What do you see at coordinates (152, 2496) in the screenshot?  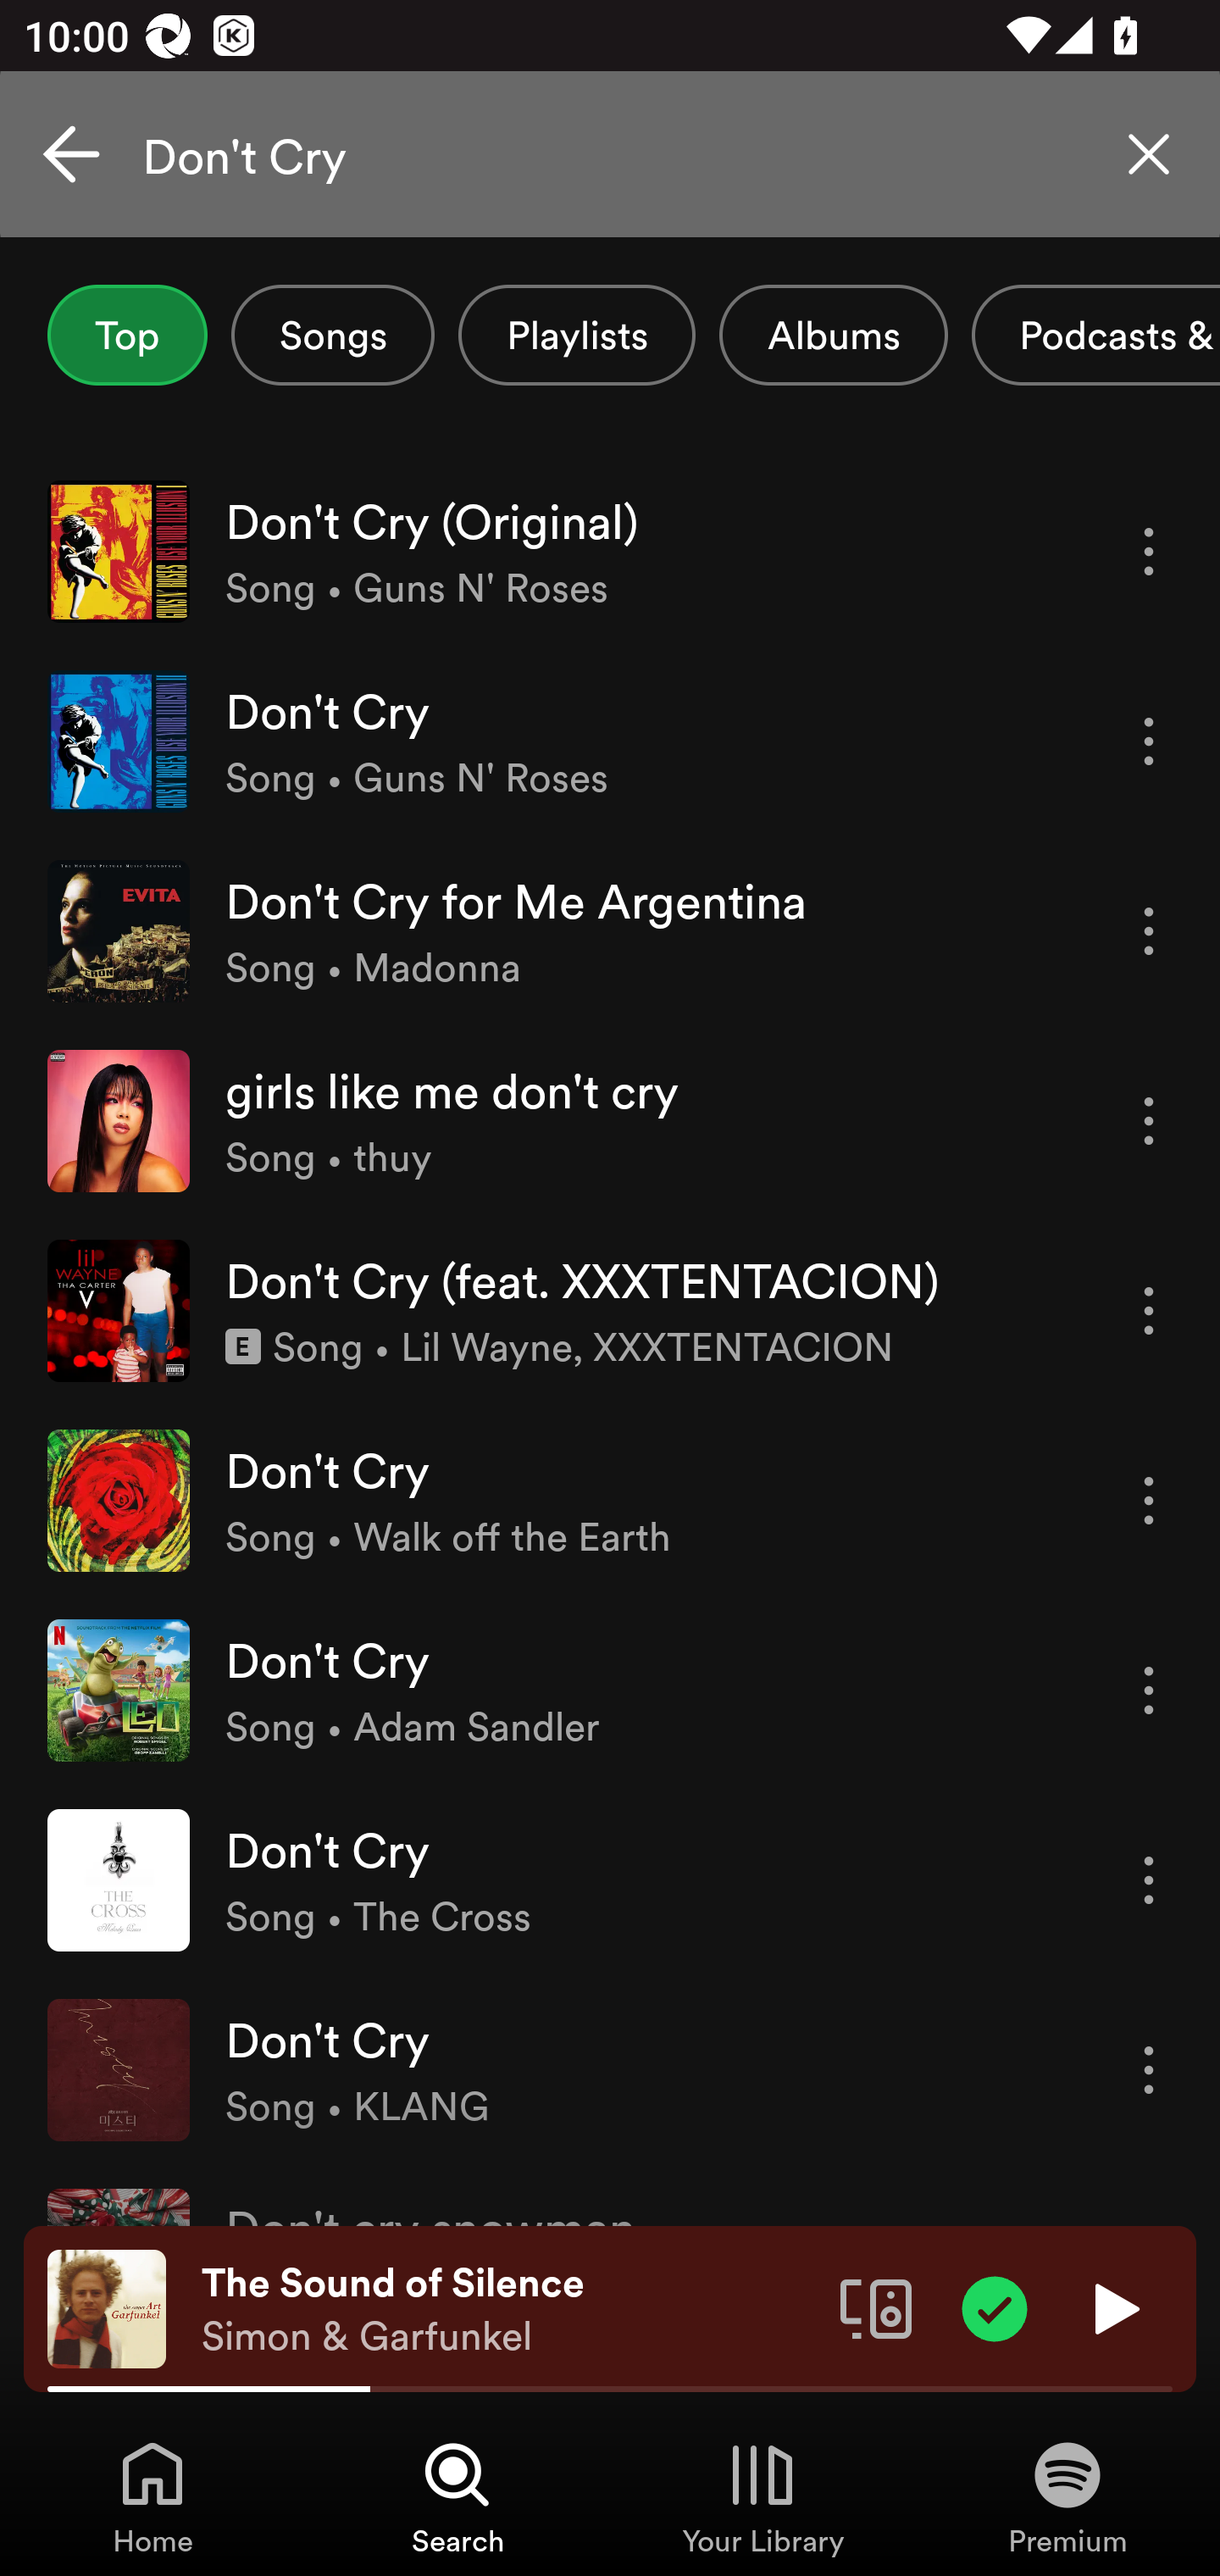 I see `Home, Tab 1 of 4 Home Home` at bounding box center [152, 2496].